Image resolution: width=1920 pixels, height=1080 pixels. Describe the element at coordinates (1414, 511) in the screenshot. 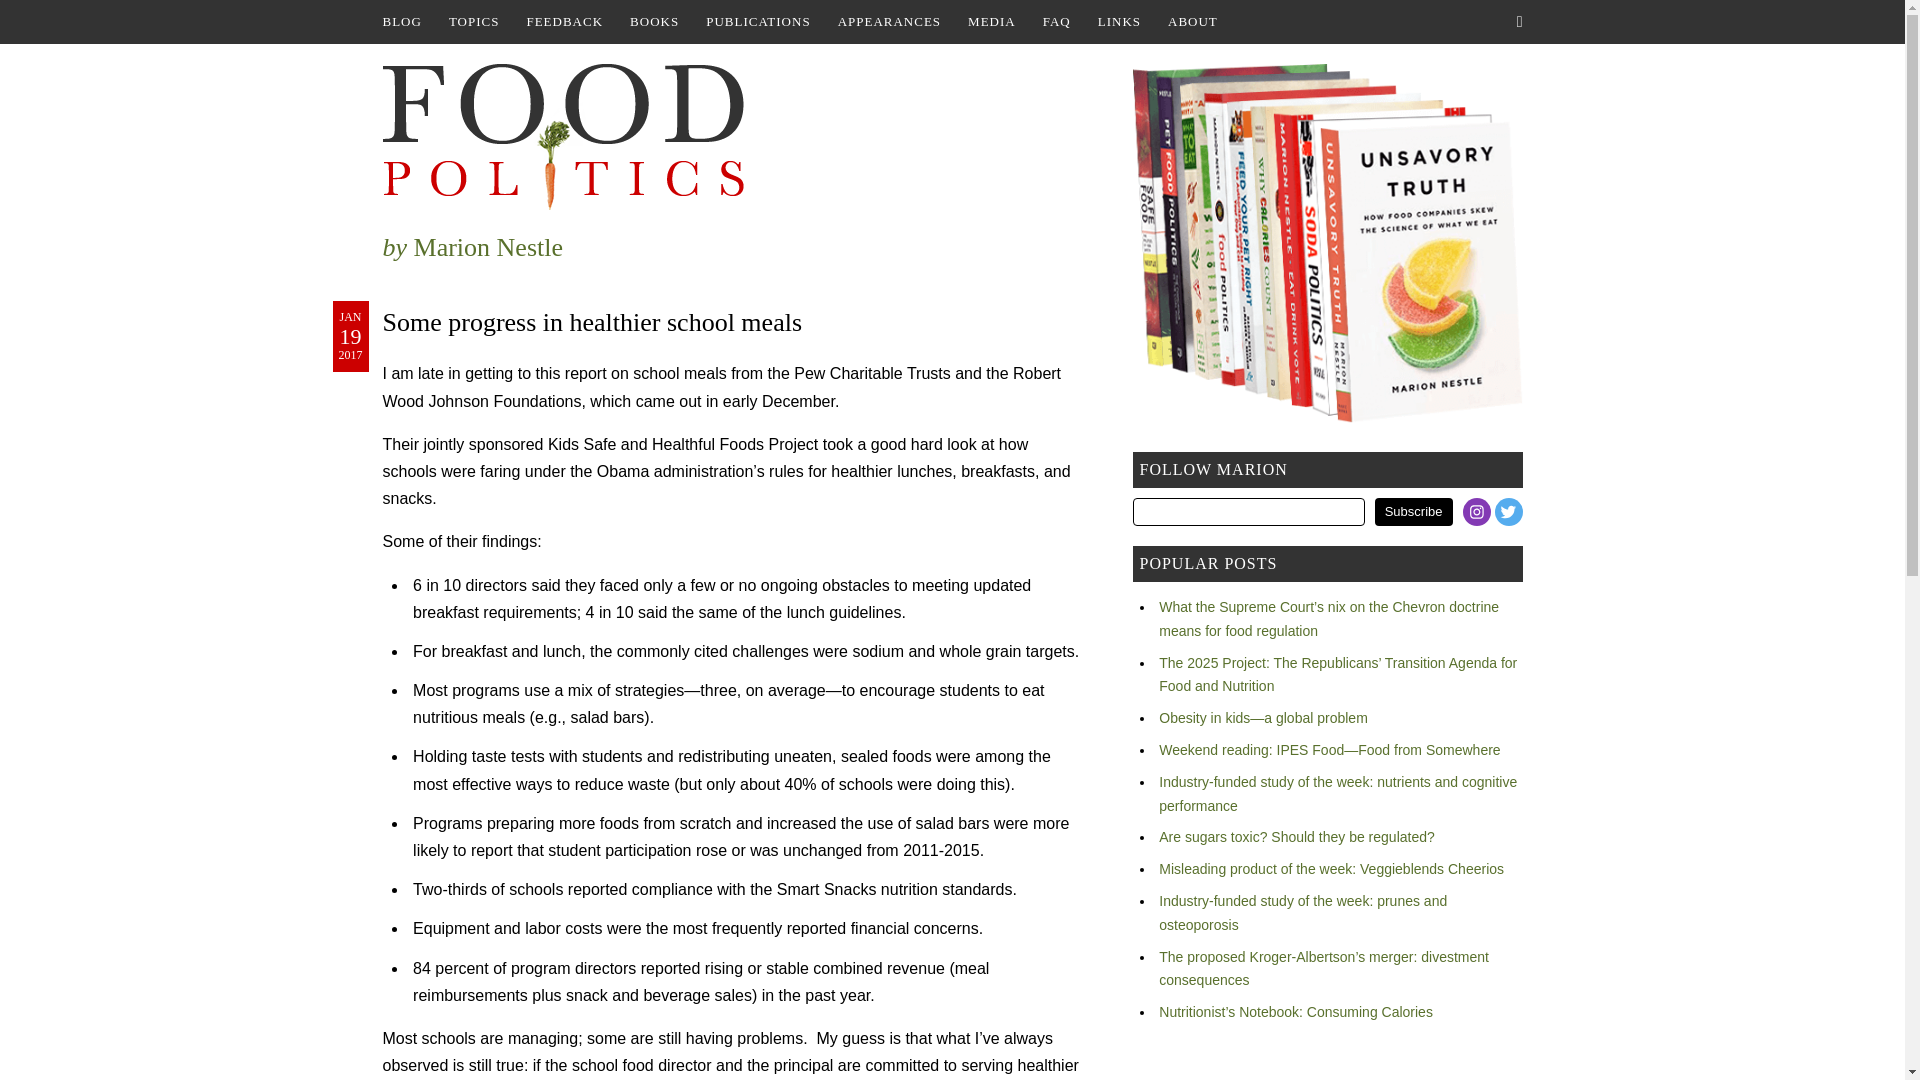

I see `Subscribe` at that location.